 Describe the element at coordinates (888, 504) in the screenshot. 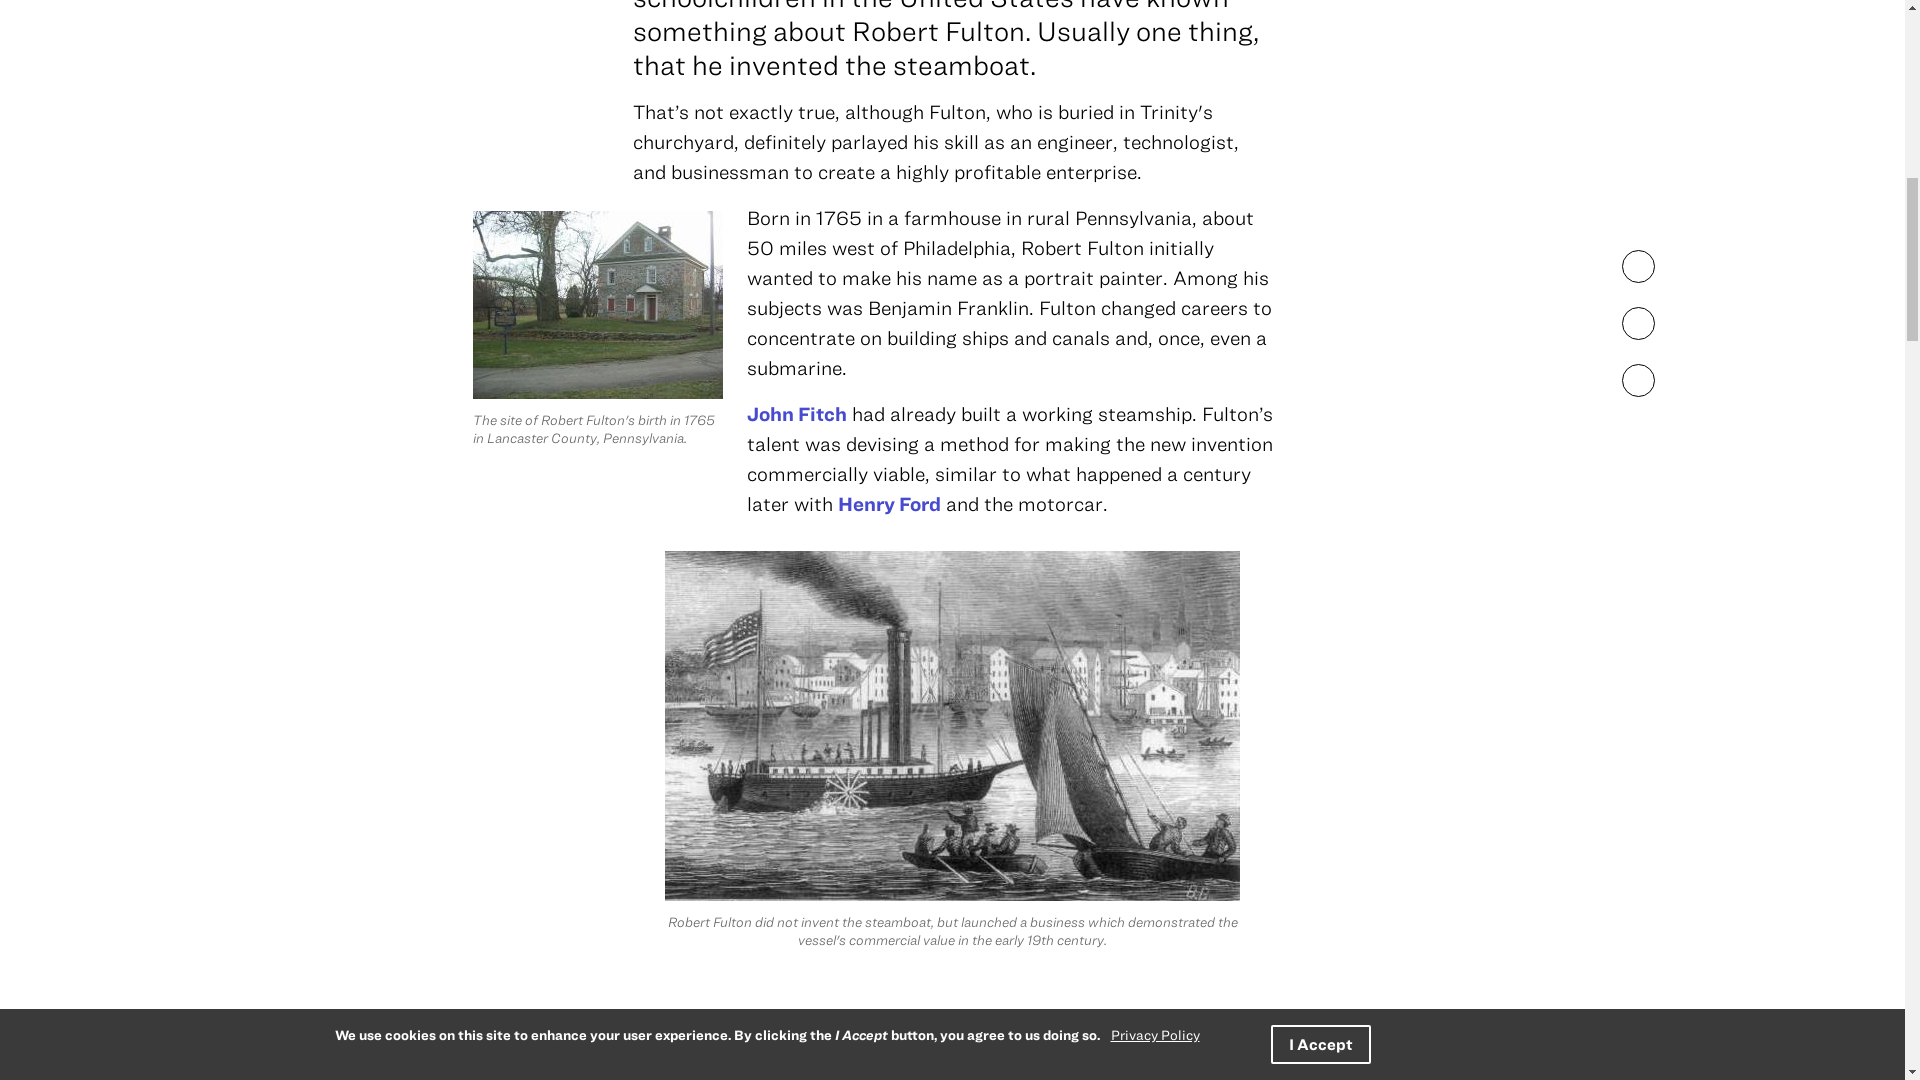

I see `Henry Ford` at that location.